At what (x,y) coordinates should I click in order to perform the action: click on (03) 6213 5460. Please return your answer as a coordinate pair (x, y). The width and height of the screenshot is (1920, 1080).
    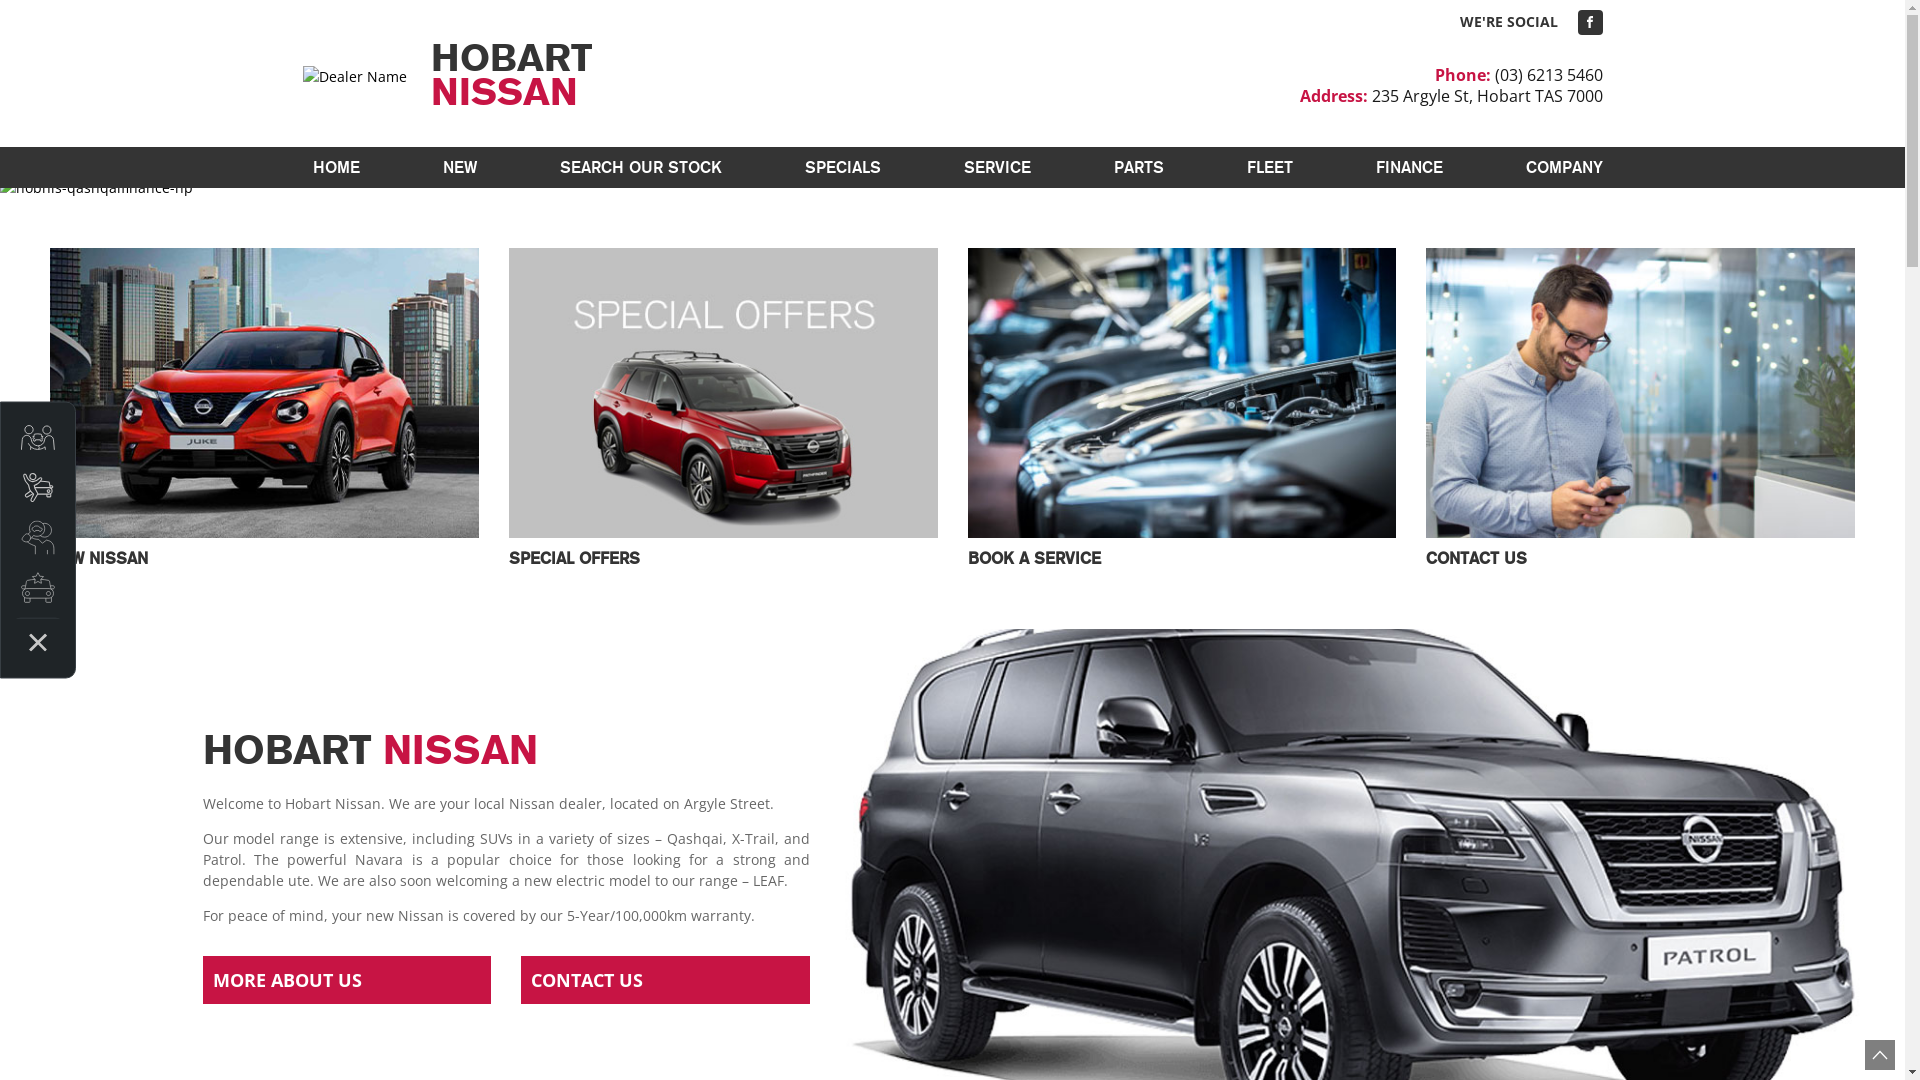
    Looking at the image, I should click on (1548, 75).